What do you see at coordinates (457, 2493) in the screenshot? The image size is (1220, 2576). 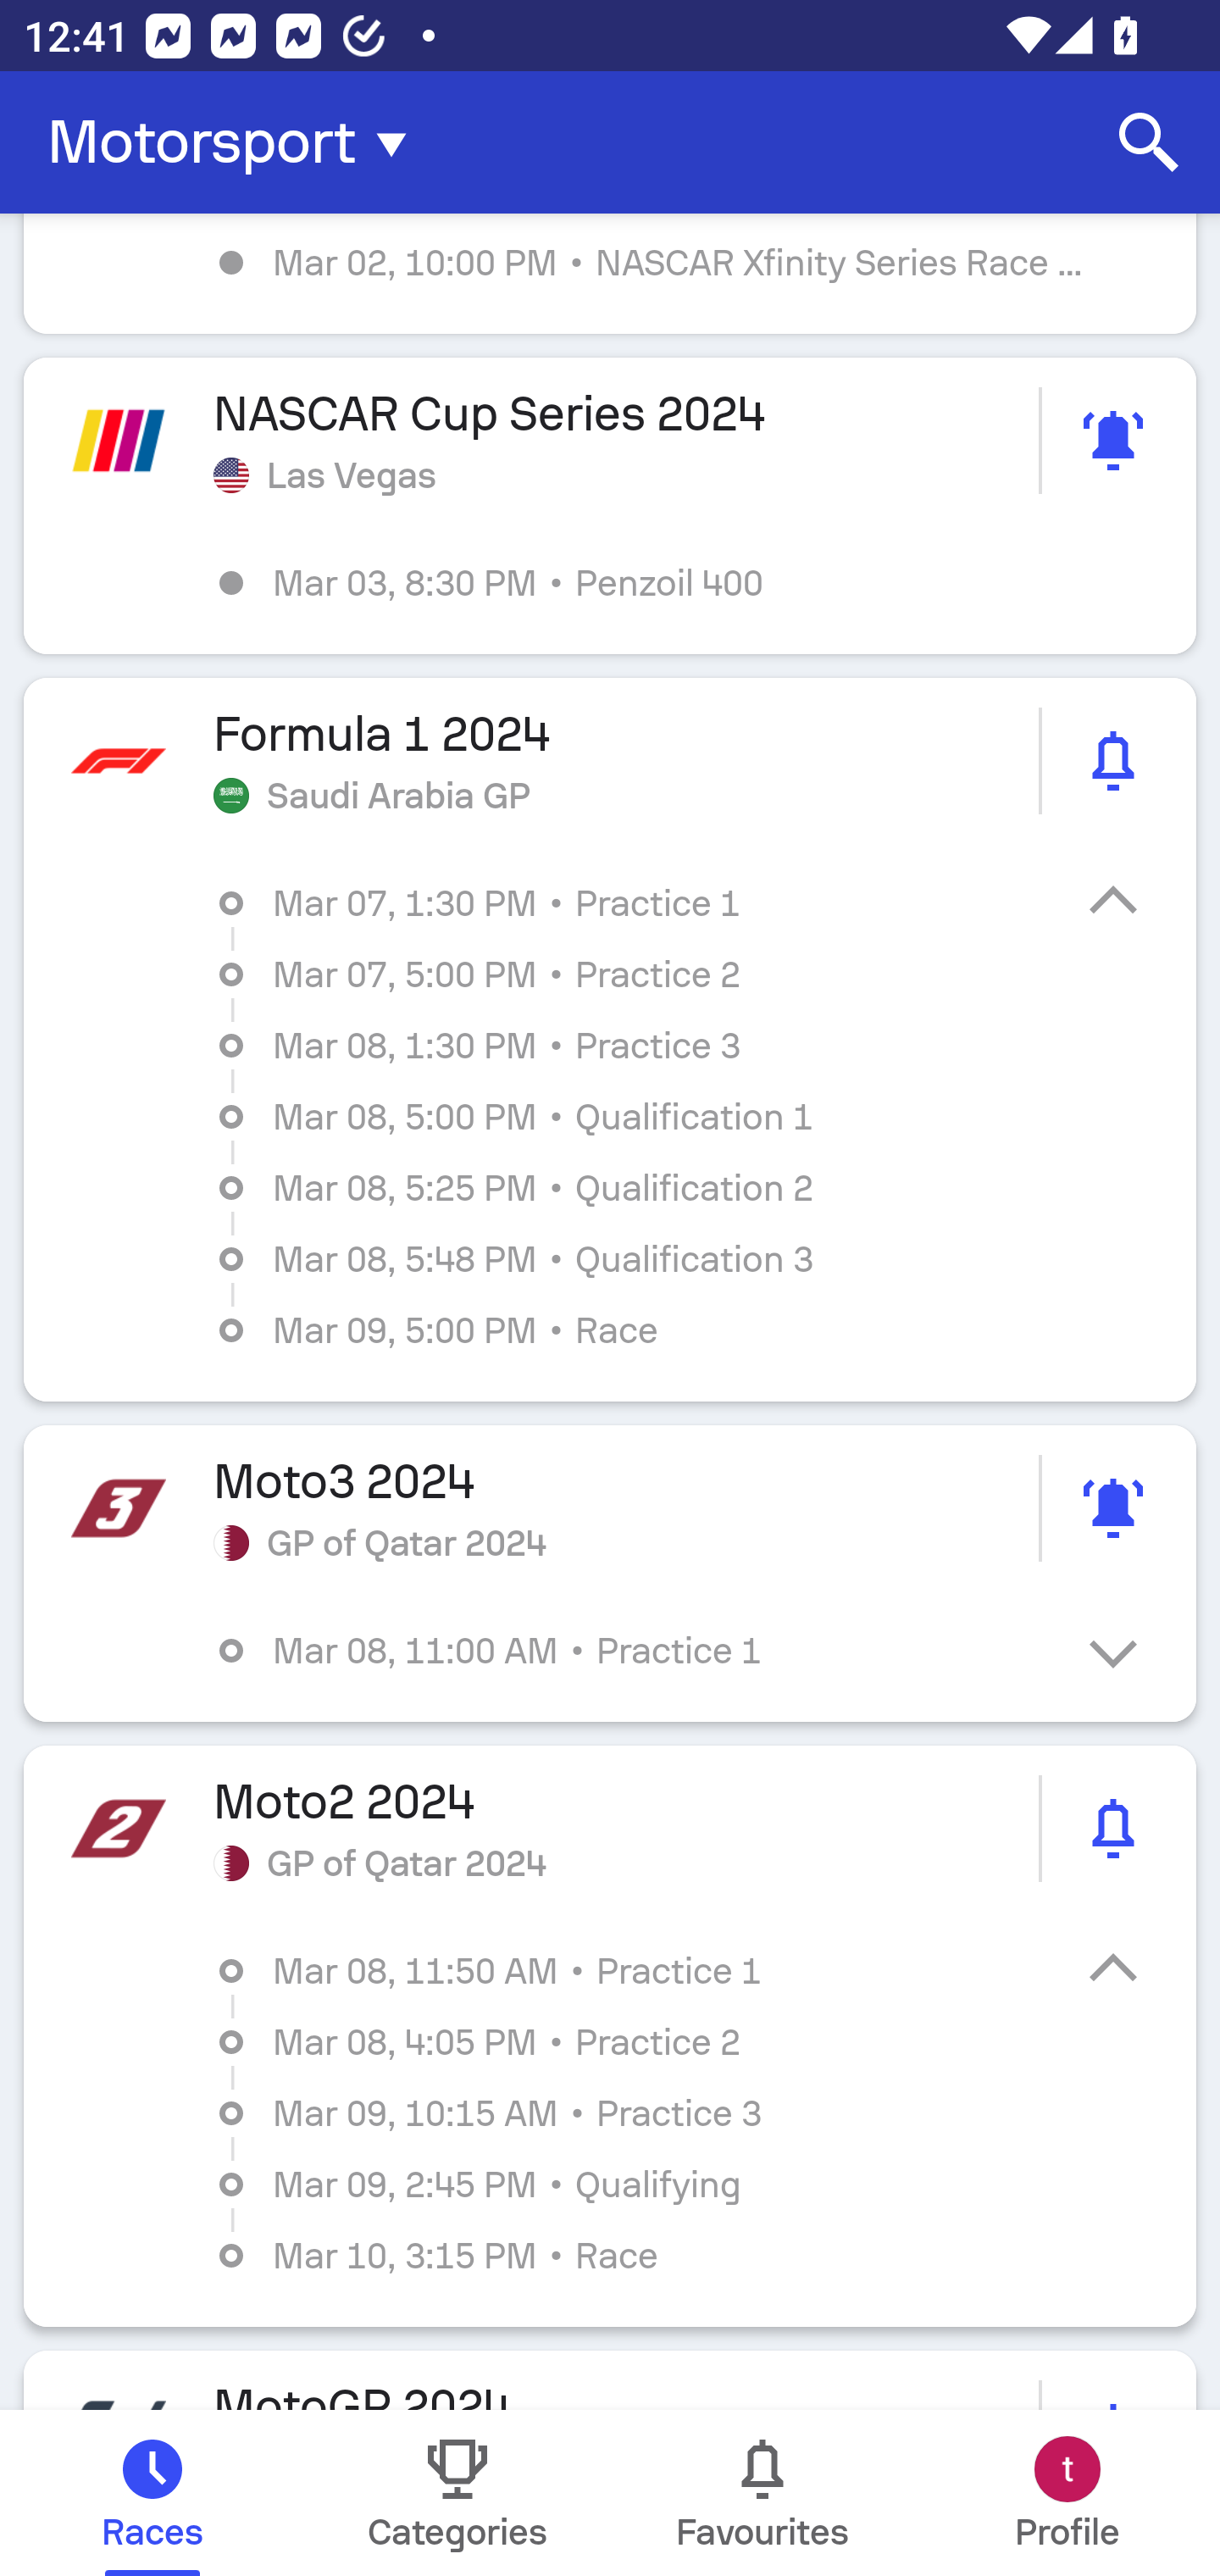 I see `Categories` at bounding box center [457, 2493].